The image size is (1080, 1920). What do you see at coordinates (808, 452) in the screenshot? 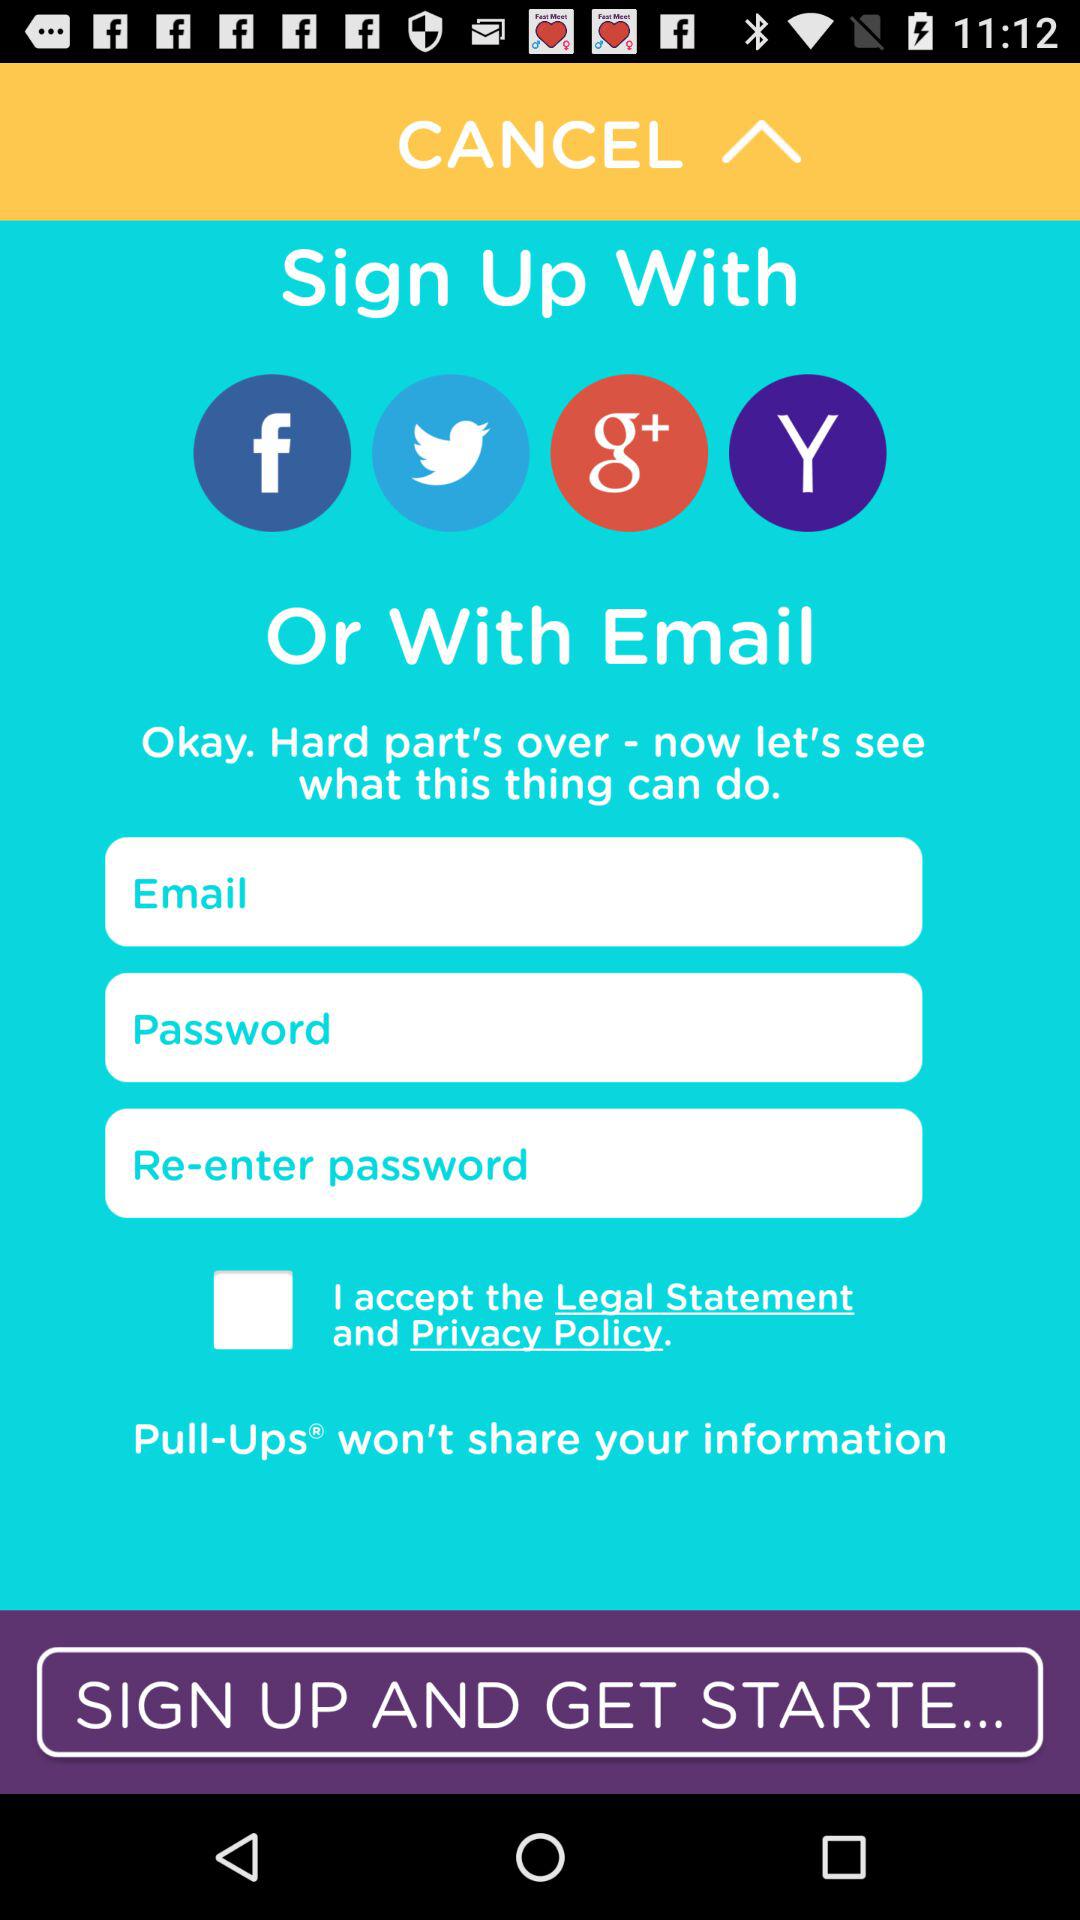
I see `login with yahoo` at bounding box center [808, 452].